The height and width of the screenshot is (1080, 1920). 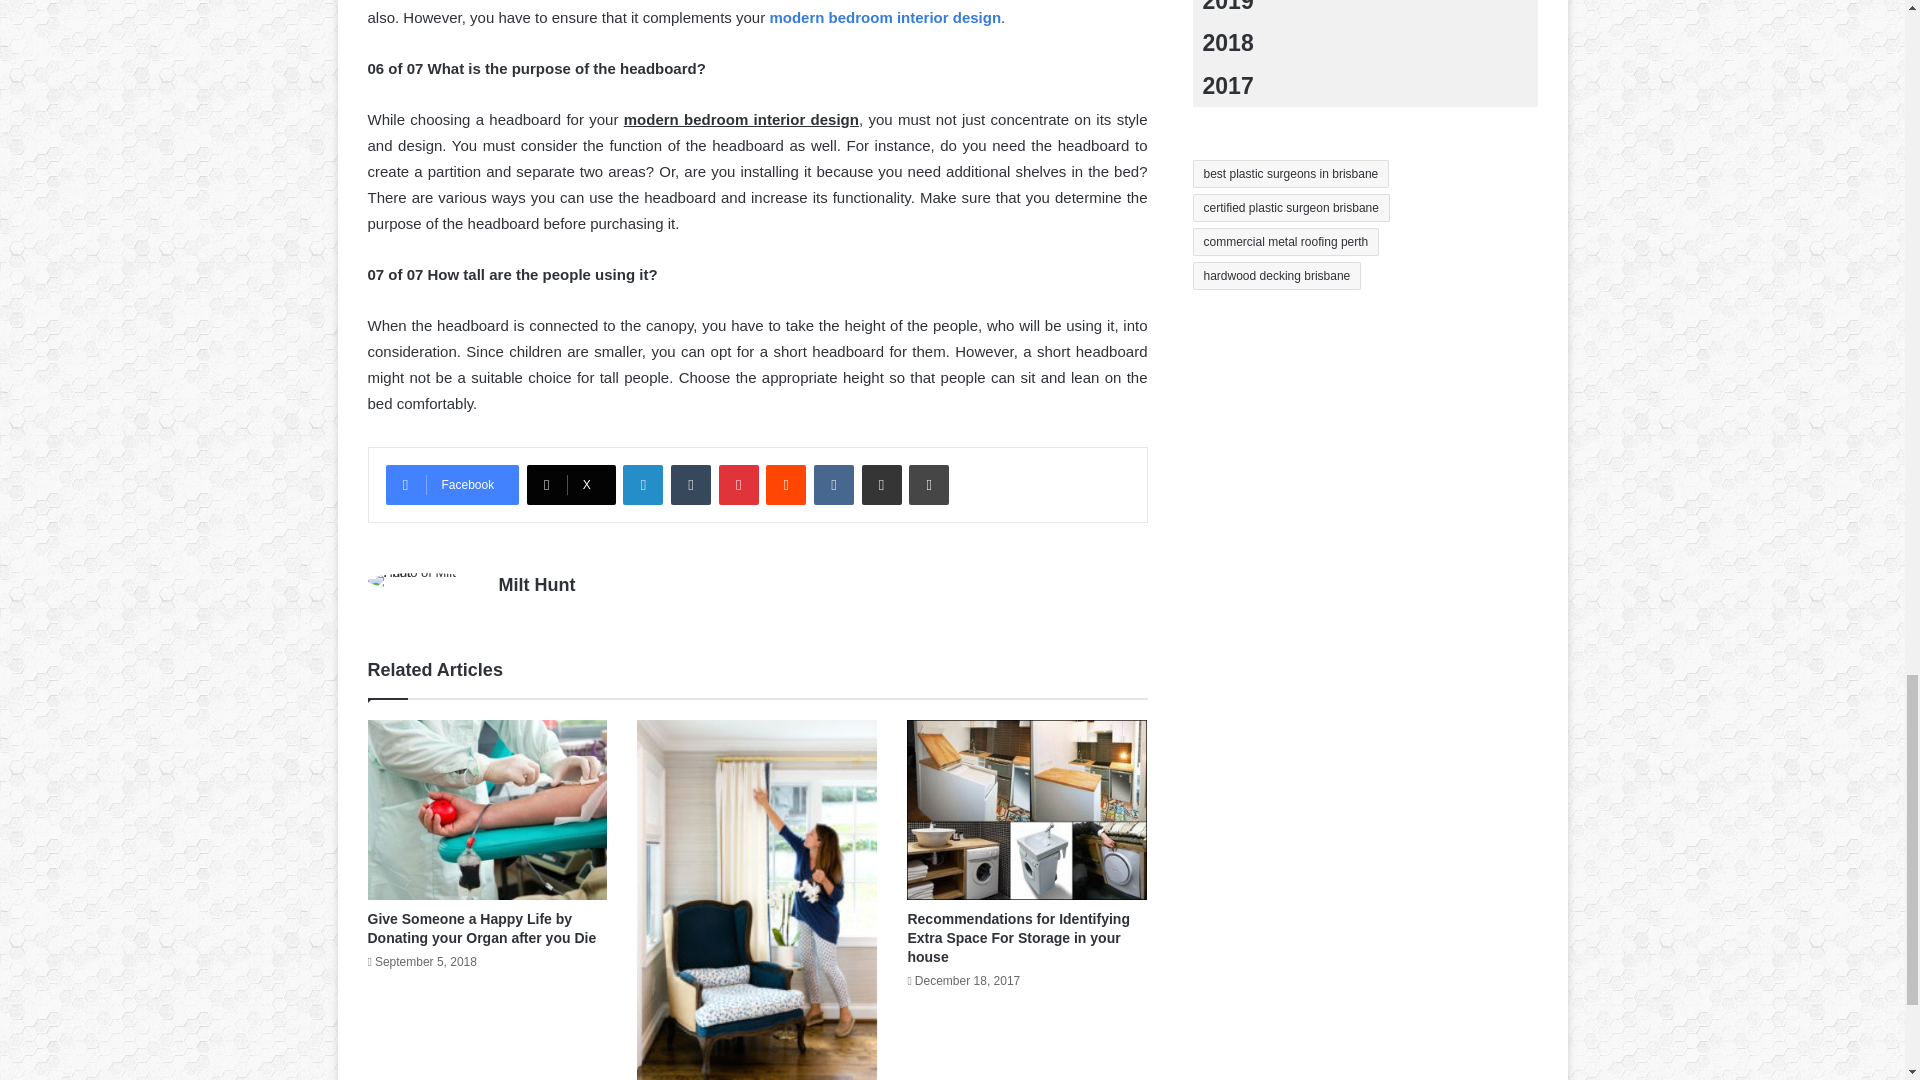 I want to click on modern bedroom interior design, so click(x=884, y=16).